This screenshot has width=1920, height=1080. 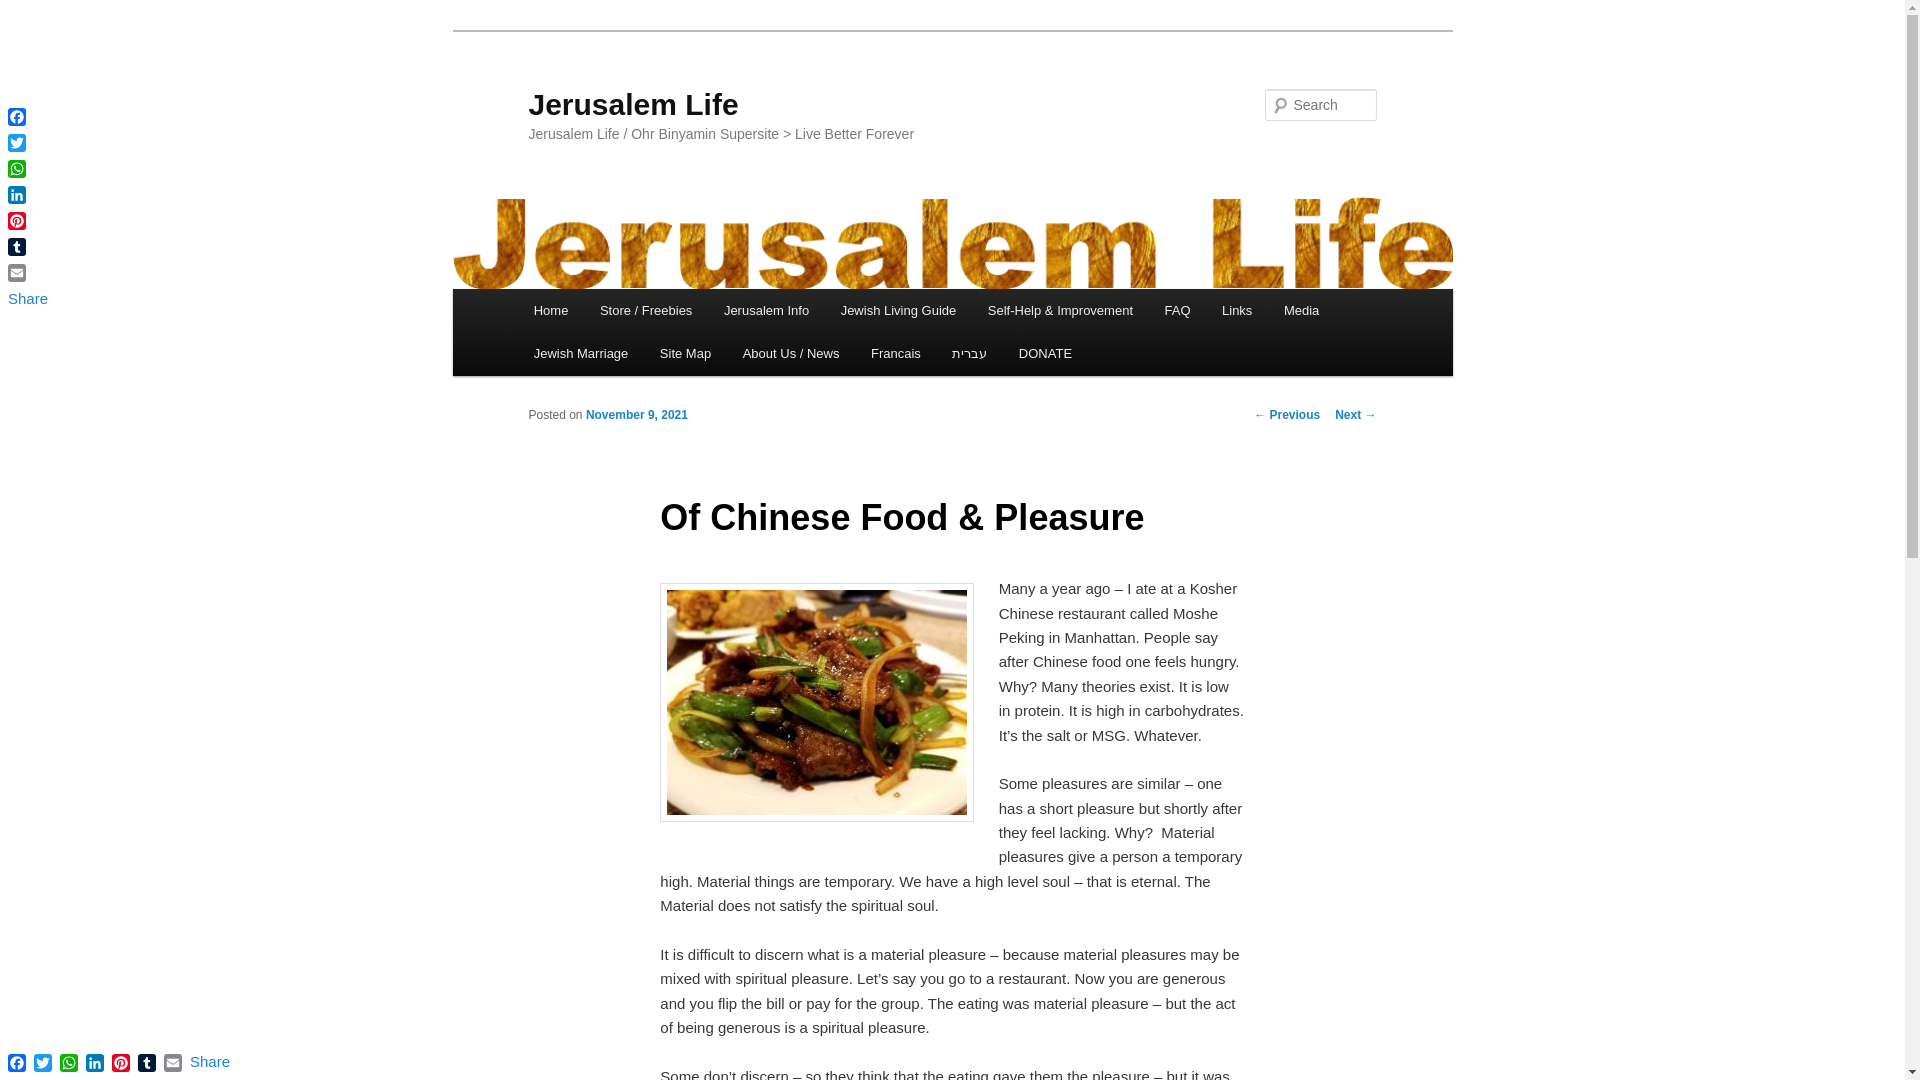 What do you see at coordinates (32, 11) in the screenshot?
I see `Search` at bounding box center [32, 11].